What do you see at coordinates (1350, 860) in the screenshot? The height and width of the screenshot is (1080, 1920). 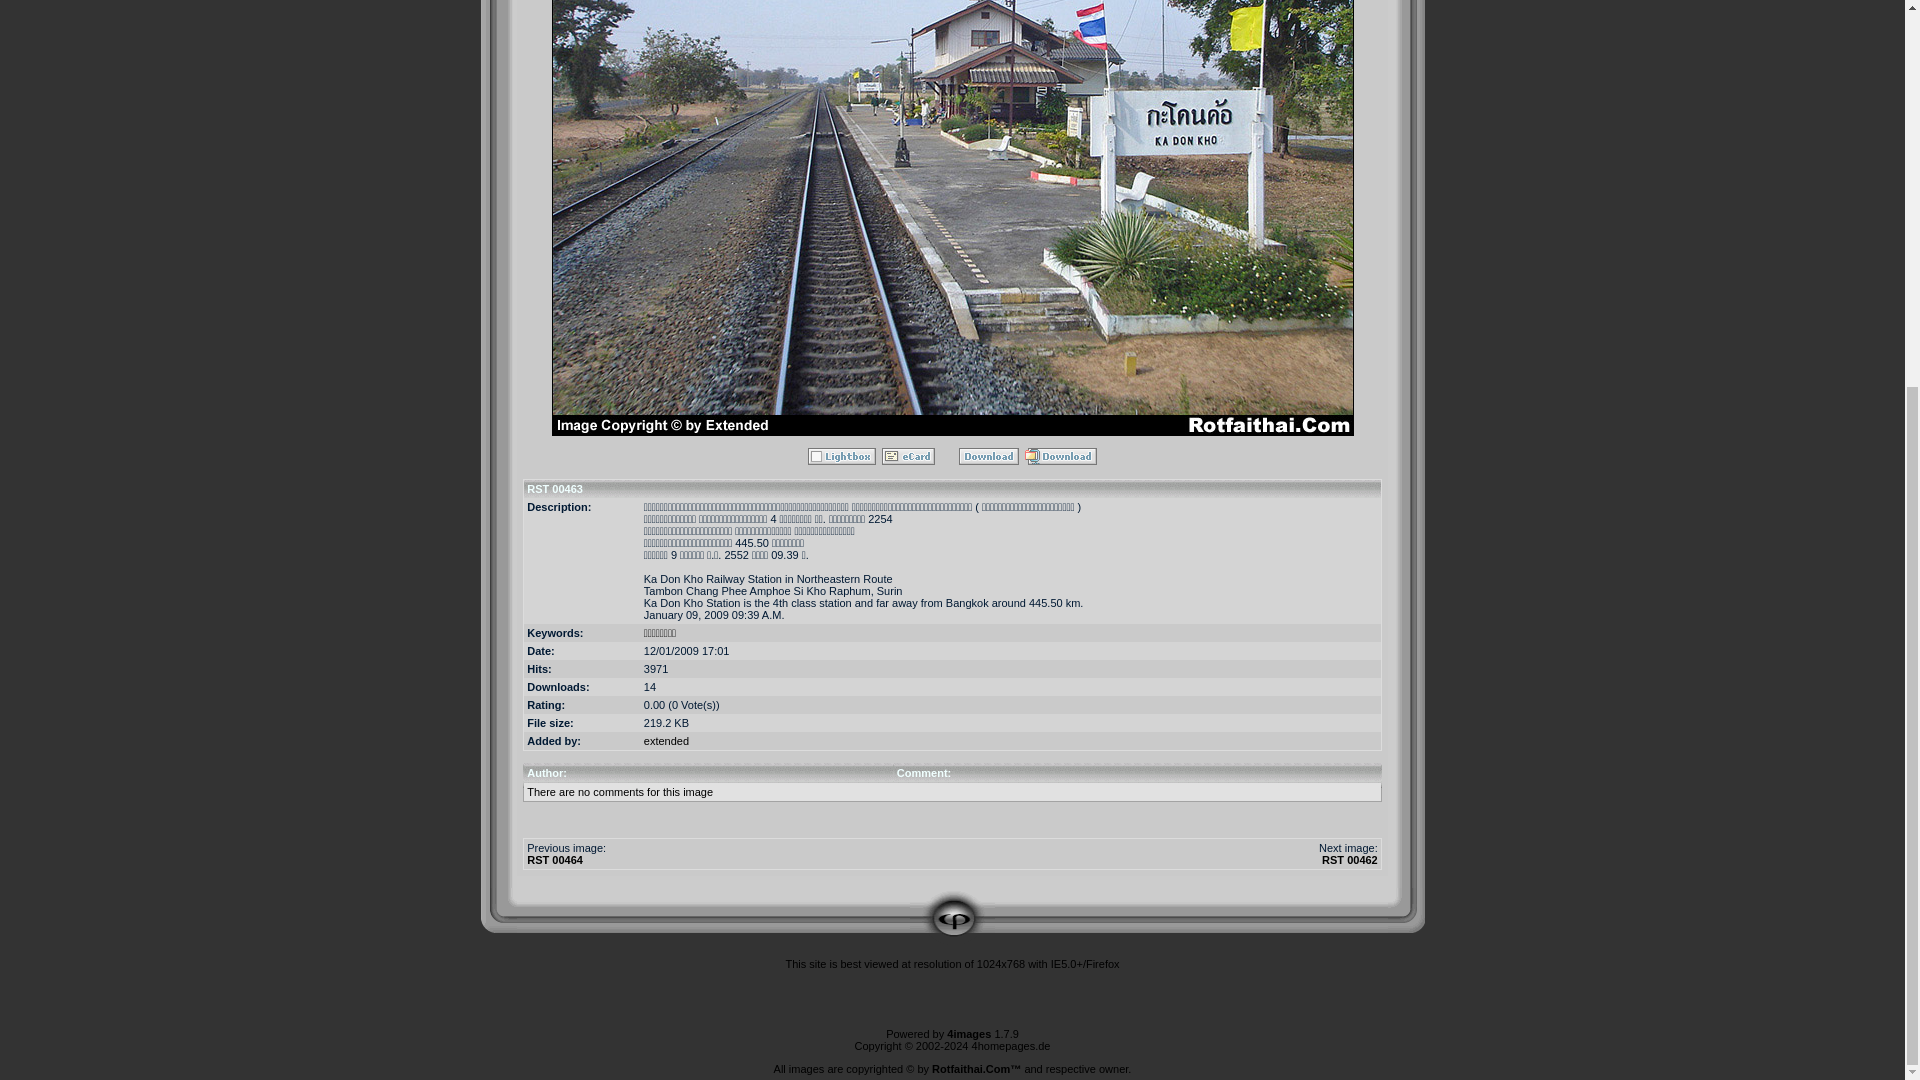 I see `RST 00462` at bounding box center [1350, 860].